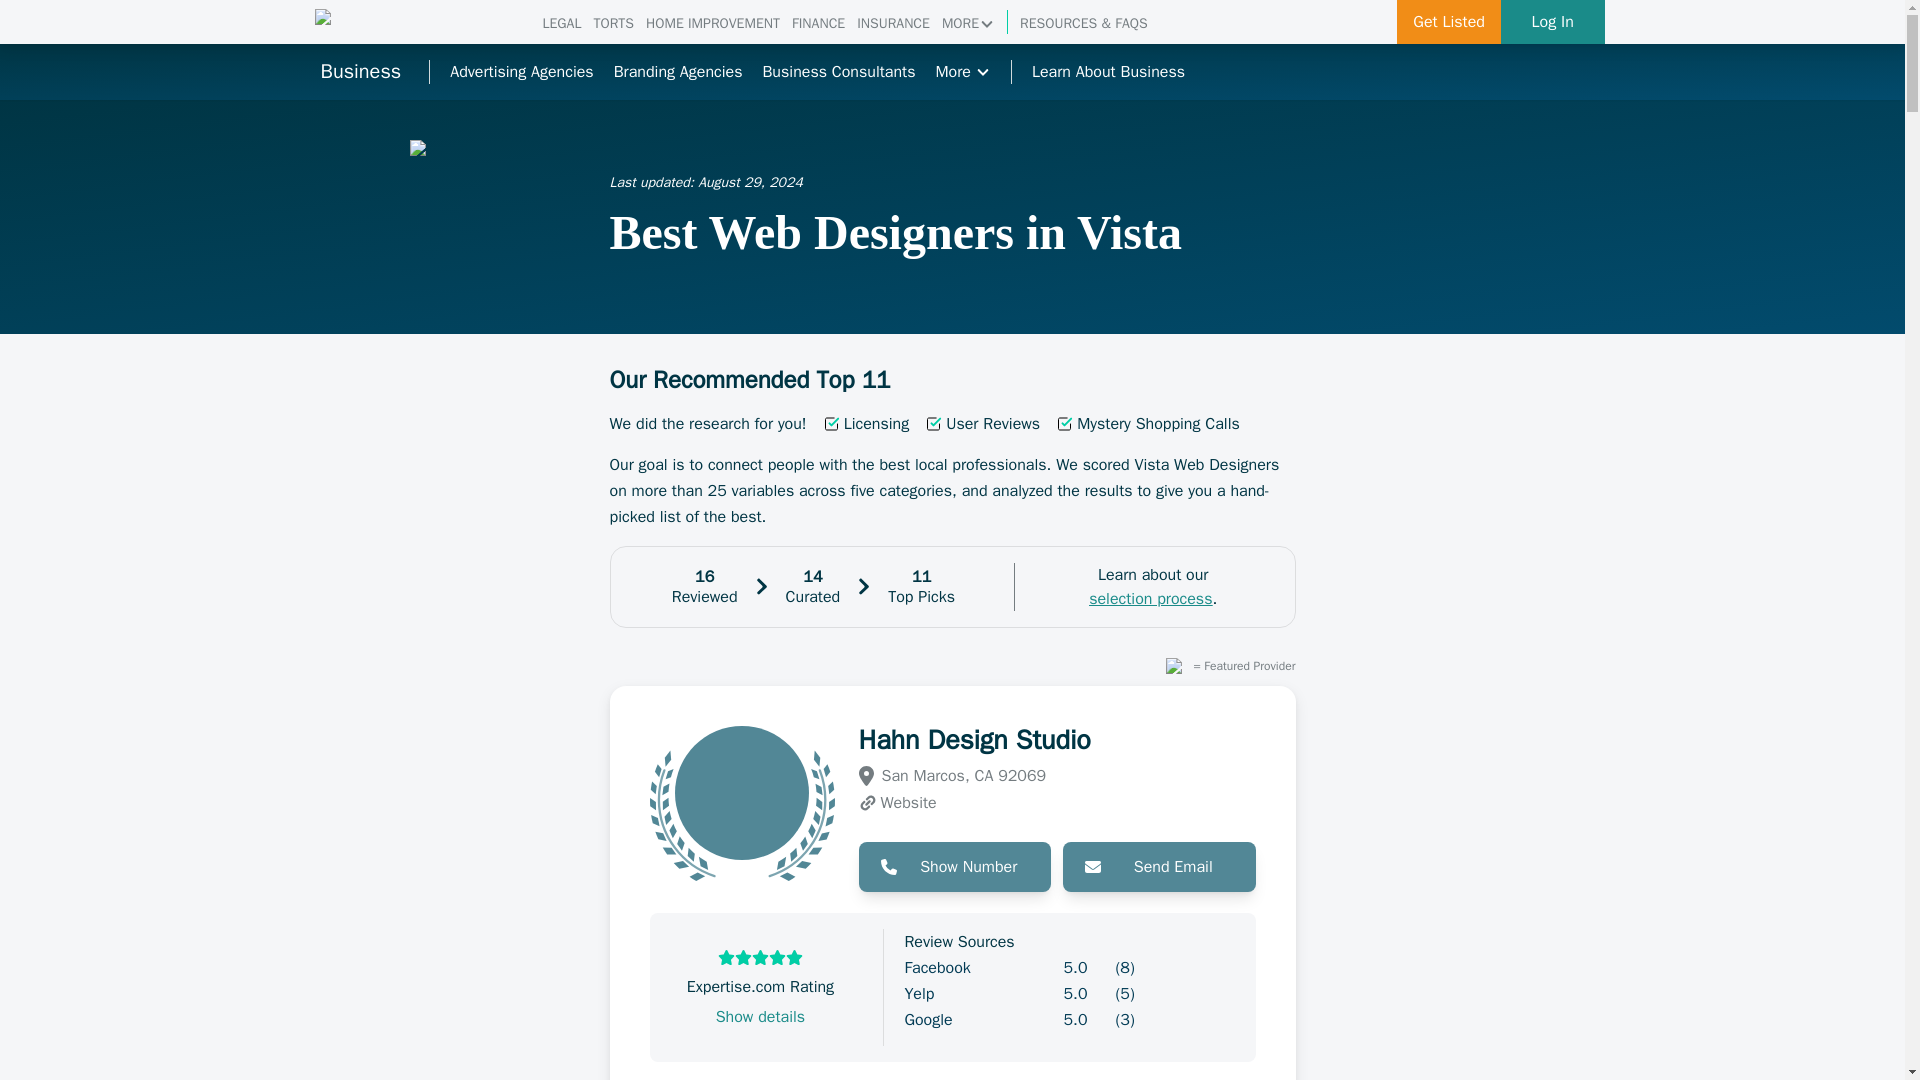  Describe the element at coordinates (521, 72) in the screenshot. I see `Advertising Agencies` at that location.